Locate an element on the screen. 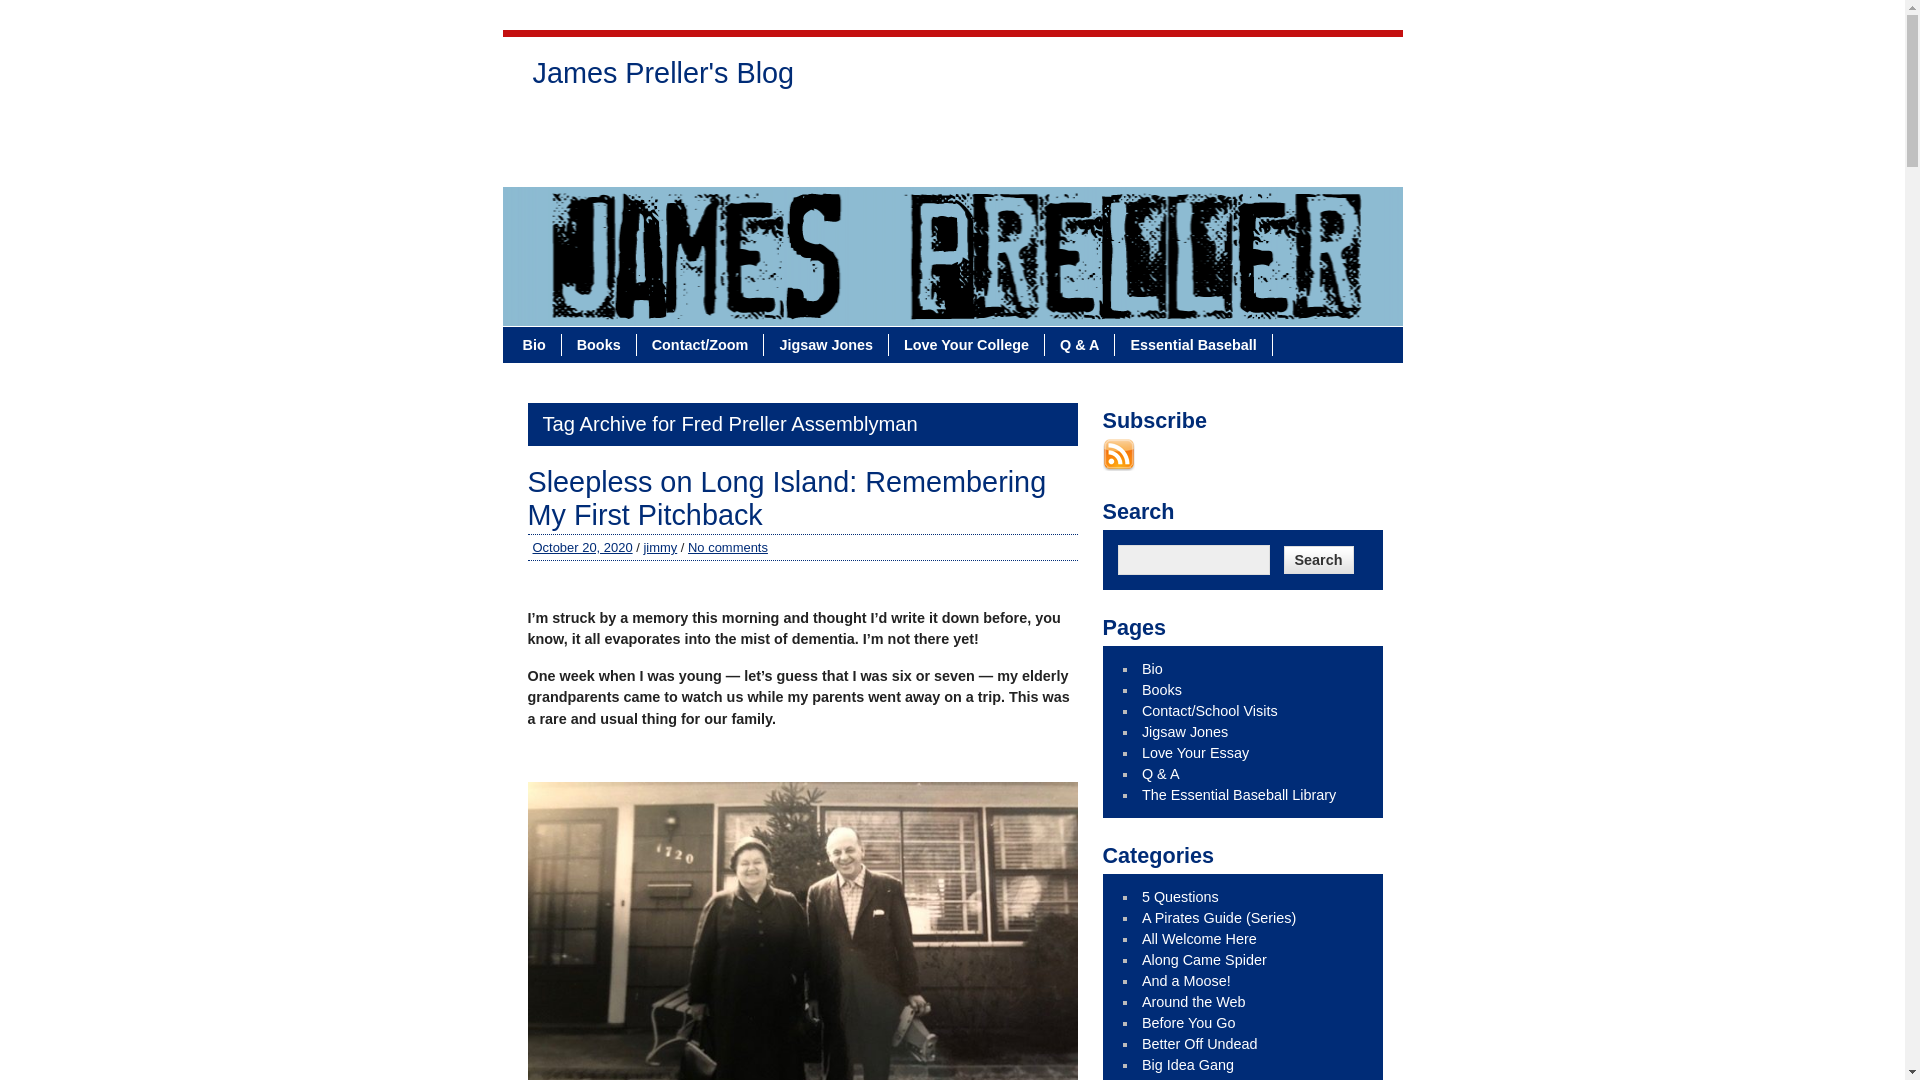 This screenshot has width=1920, height=1080. Books is located at coordinates (600, 344).